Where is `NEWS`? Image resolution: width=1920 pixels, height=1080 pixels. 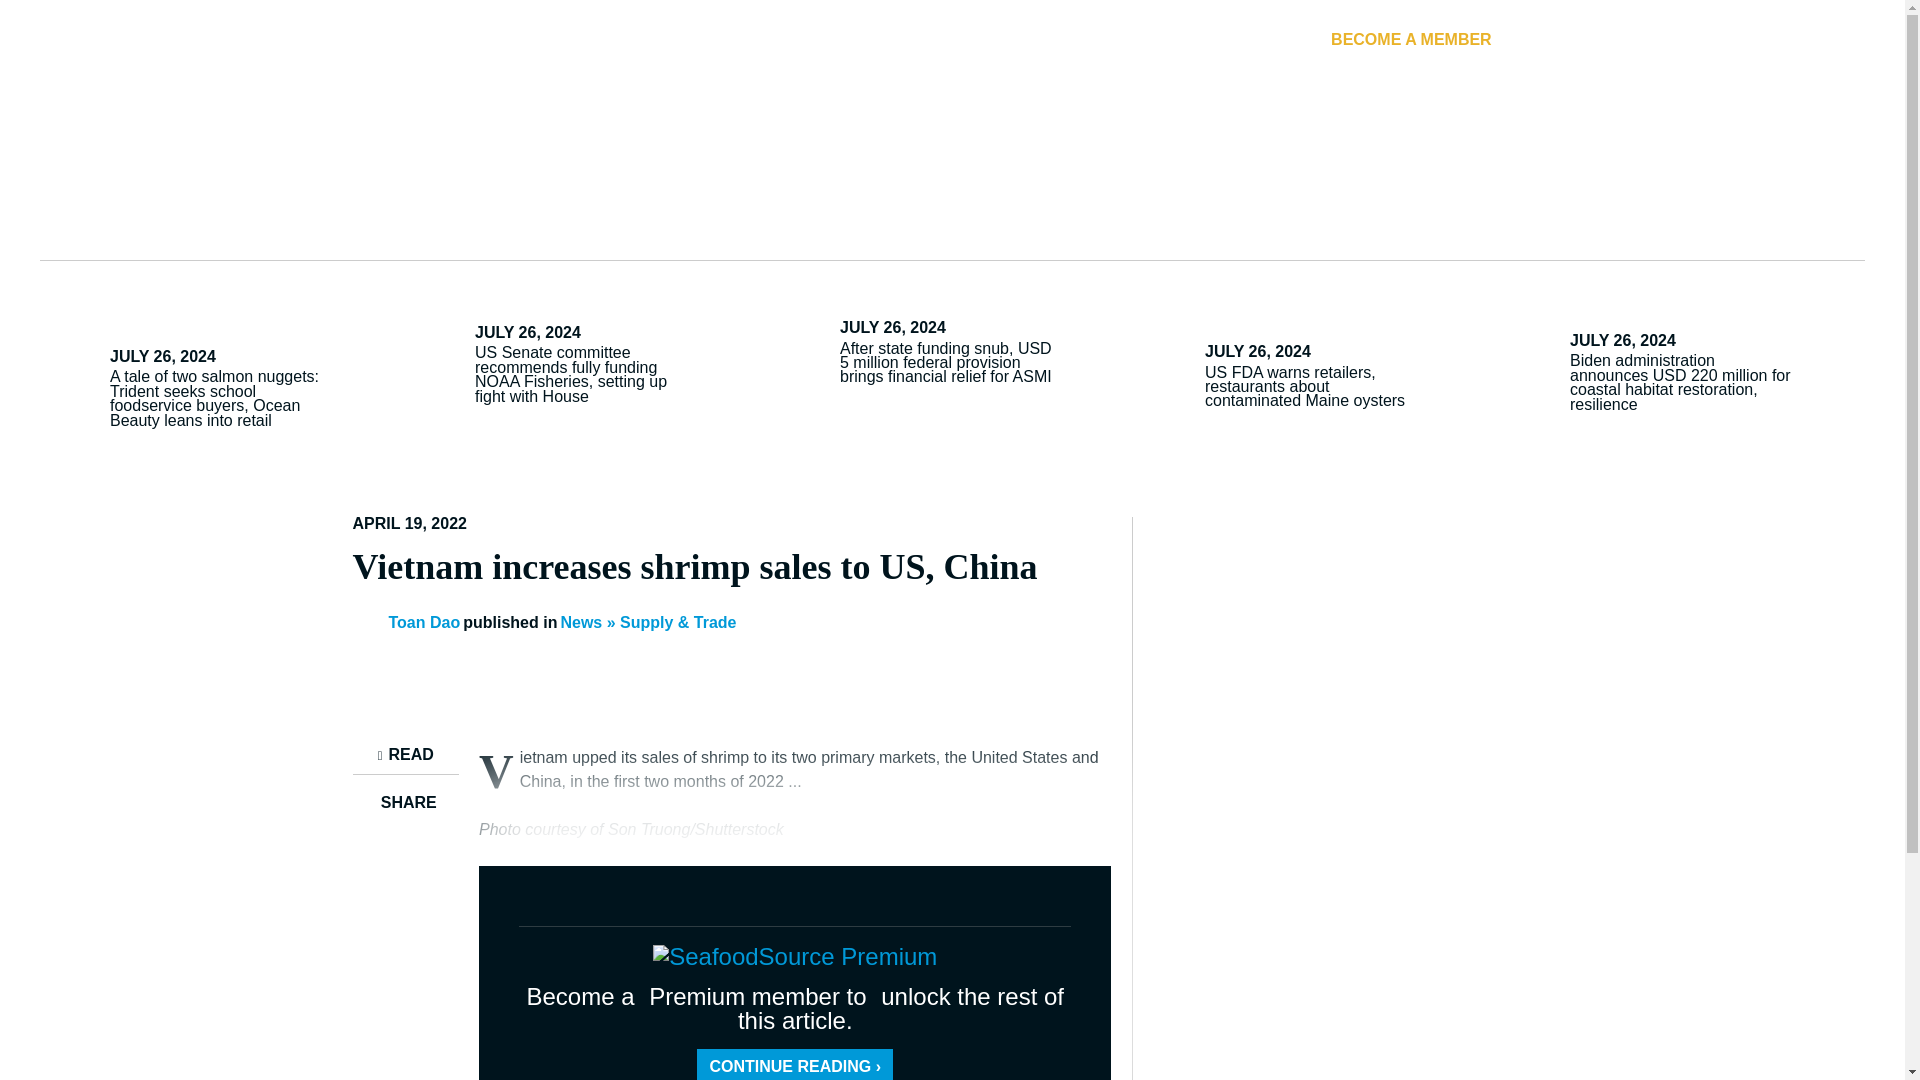 NEWS is located at coordinates (250, 119).